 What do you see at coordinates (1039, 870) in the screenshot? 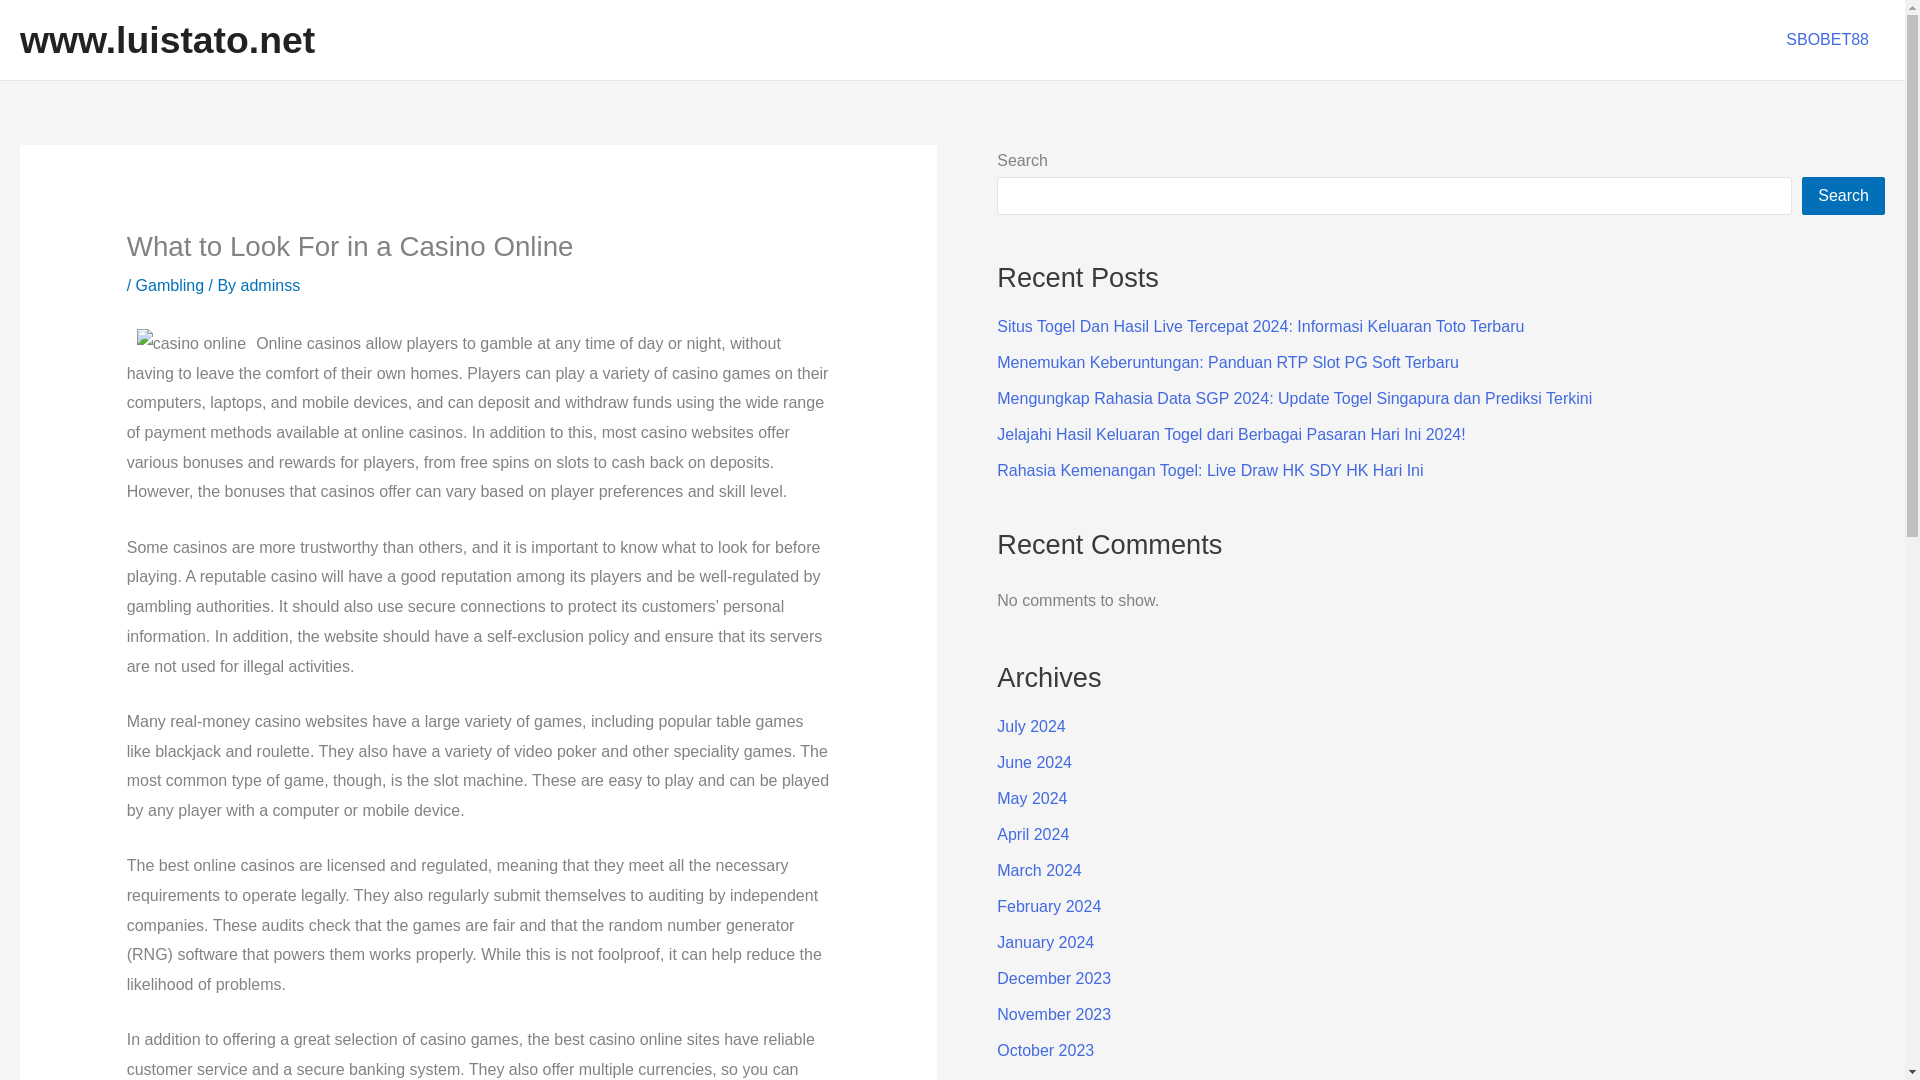
I see `March 2024` at bounding box center [1039, 870].